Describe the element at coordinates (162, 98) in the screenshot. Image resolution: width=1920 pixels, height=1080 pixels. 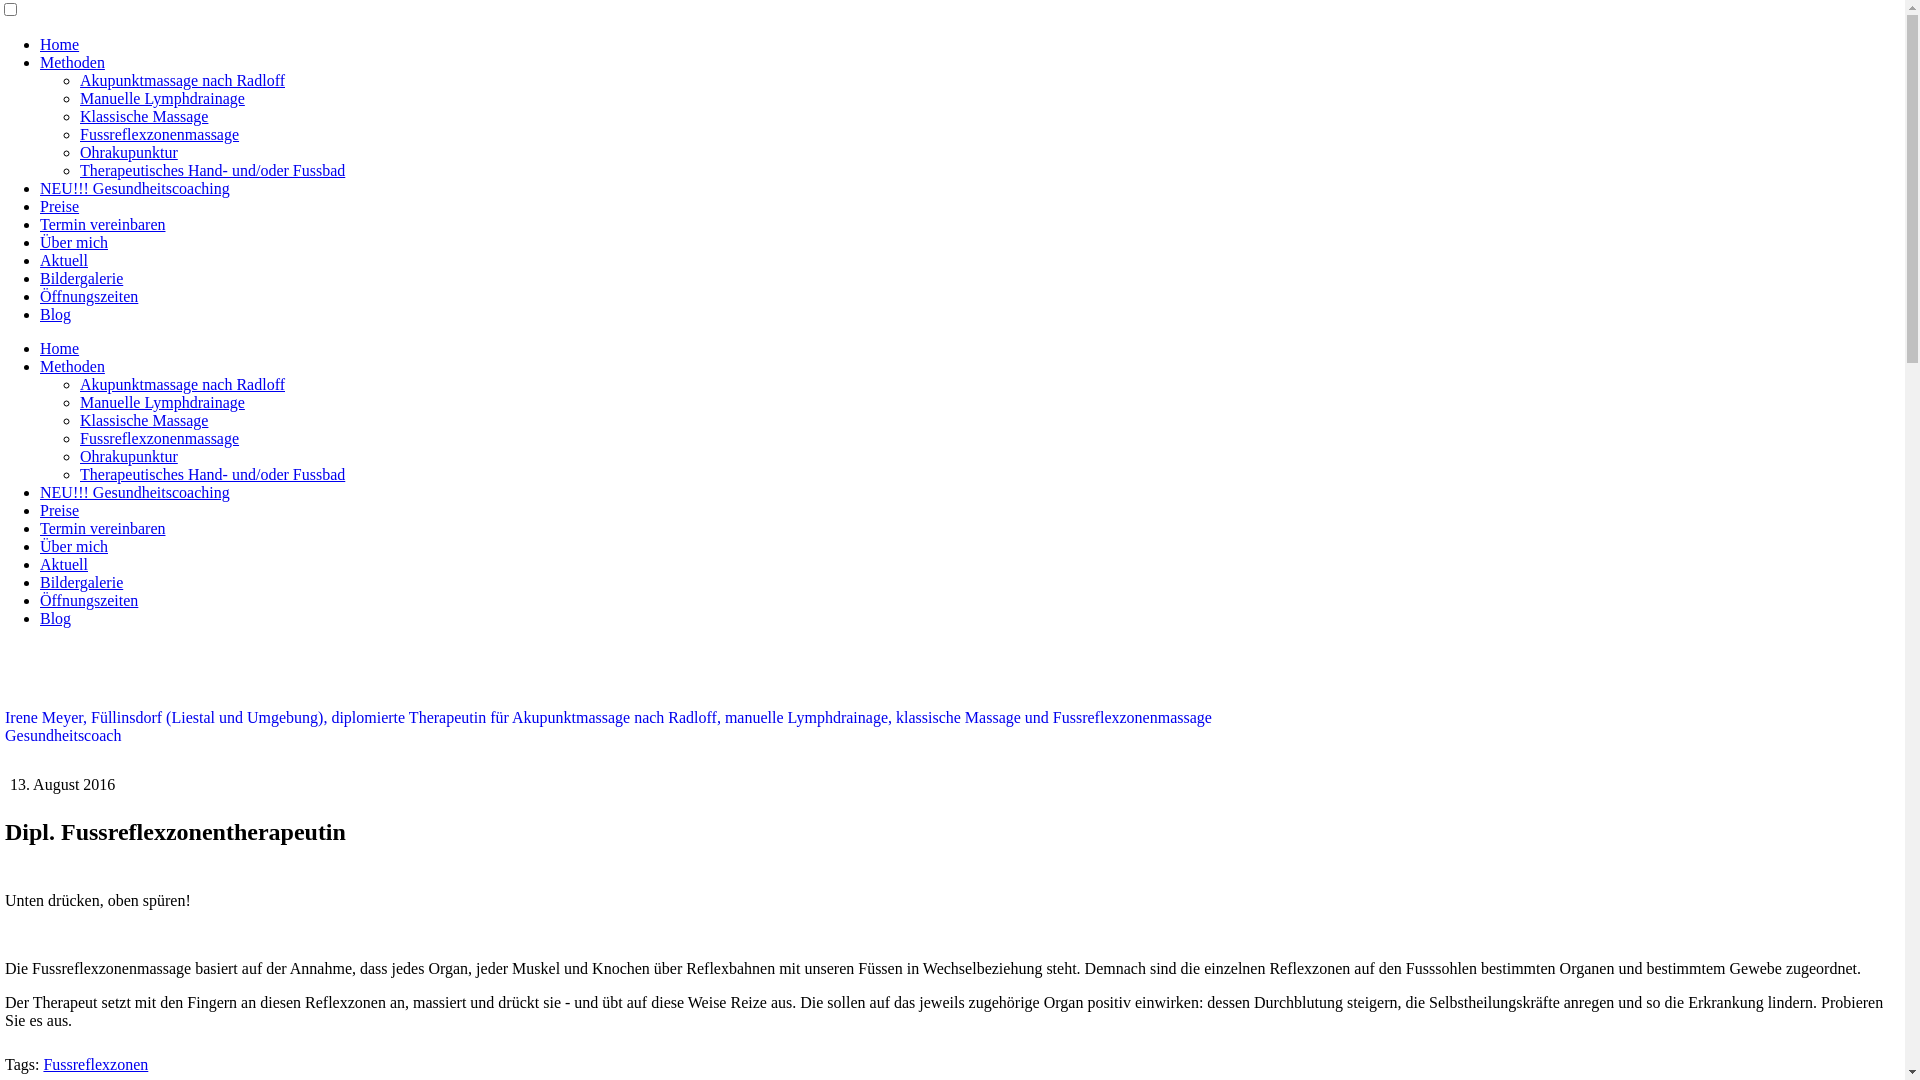
I see `Manuelle Lymphdrainage` at that location.